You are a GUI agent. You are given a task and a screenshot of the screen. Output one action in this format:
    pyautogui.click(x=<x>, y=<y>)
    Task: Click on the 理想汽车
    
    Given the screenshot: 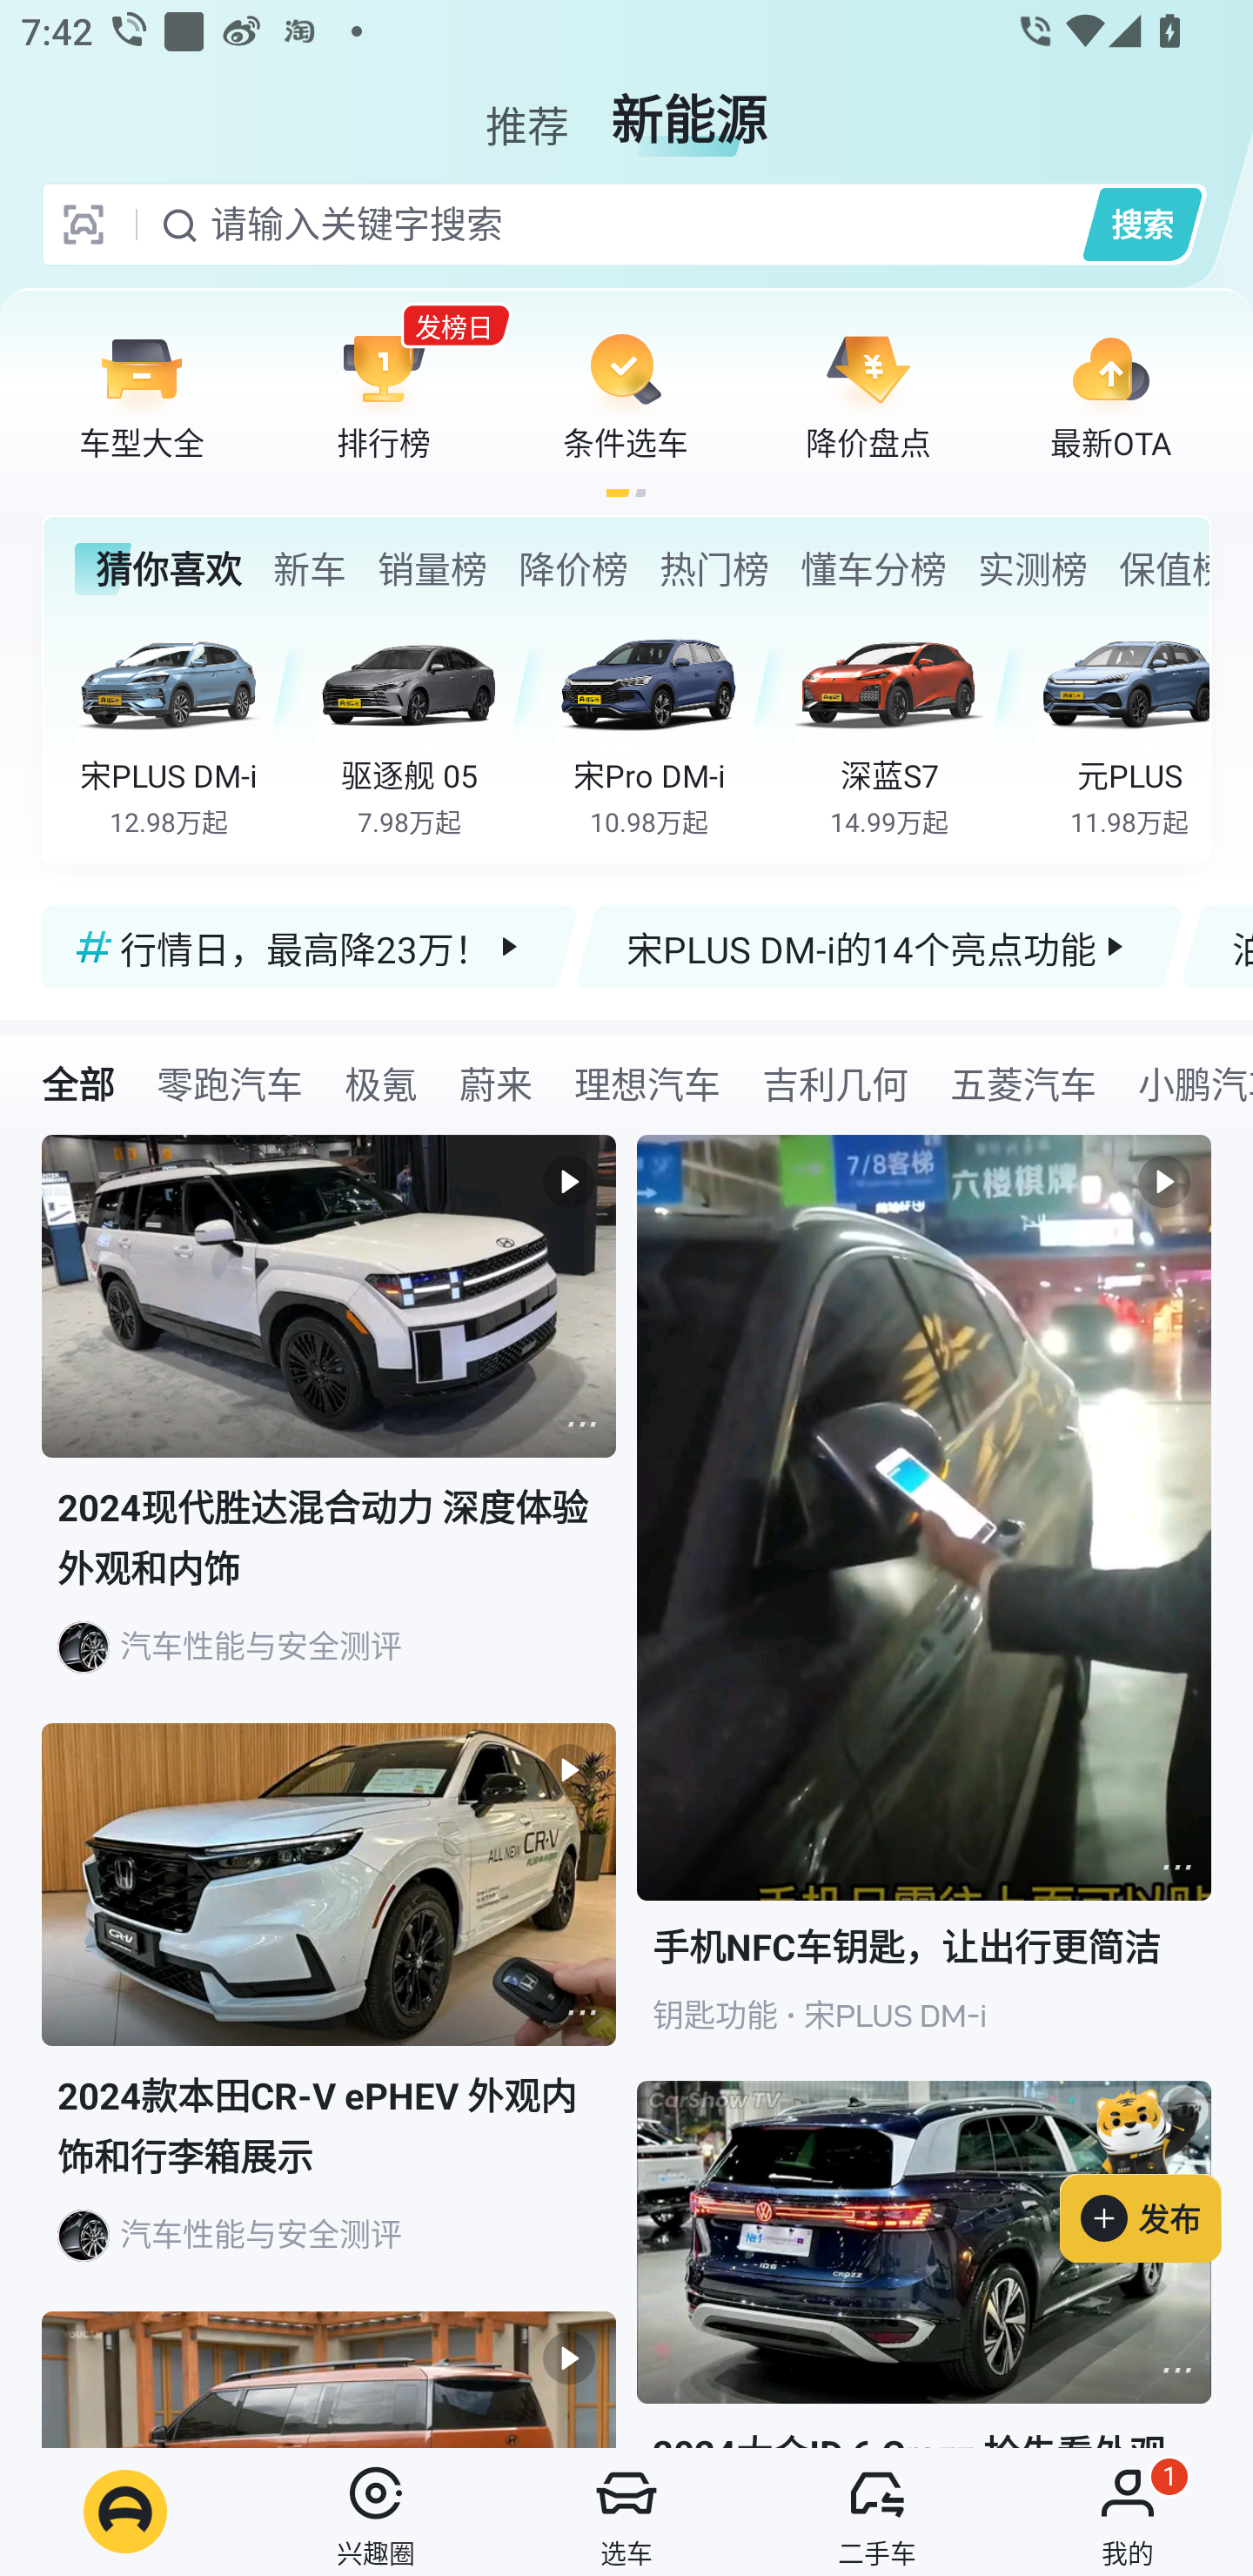 What is the action you would take?
    pyautogui.click(x=647, y=1083)
    